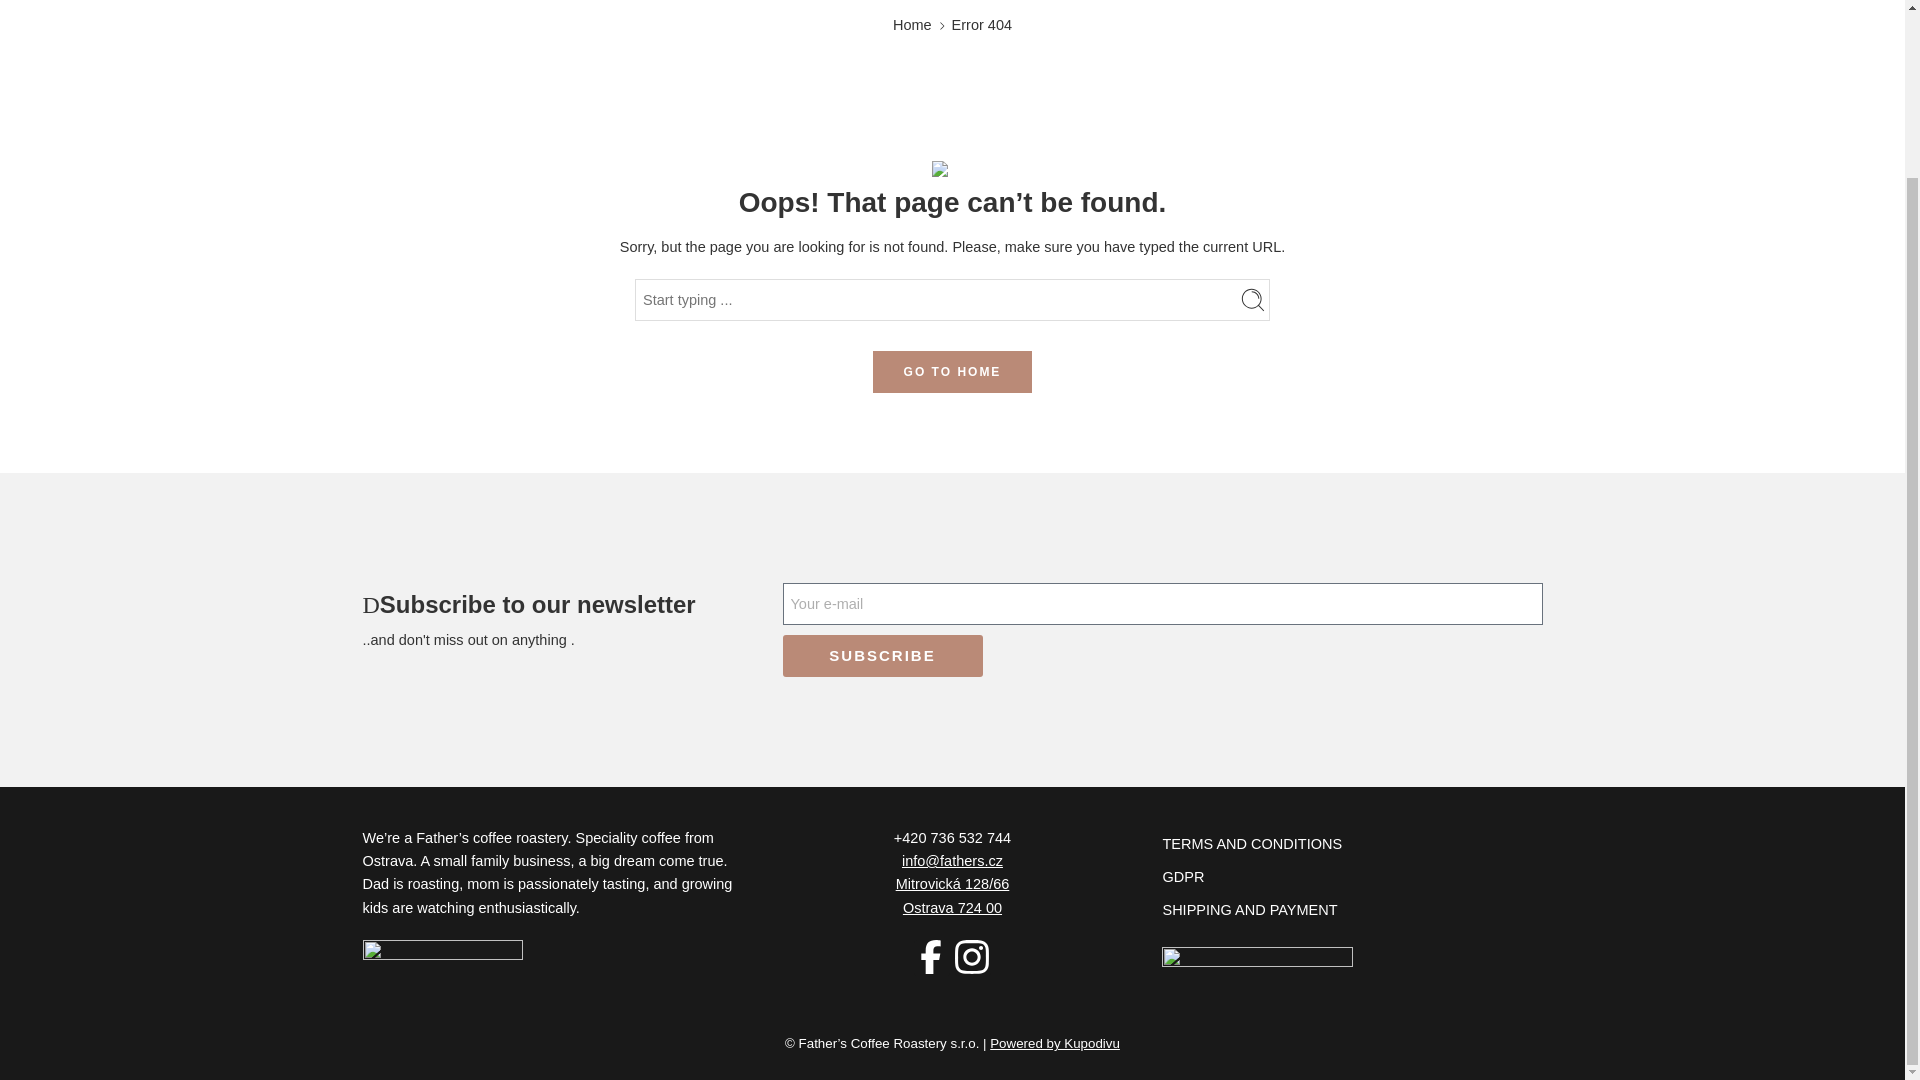 The image size is (1920, 1080). I want to click on Powered by Kupodivu, so click(1054, 1042).